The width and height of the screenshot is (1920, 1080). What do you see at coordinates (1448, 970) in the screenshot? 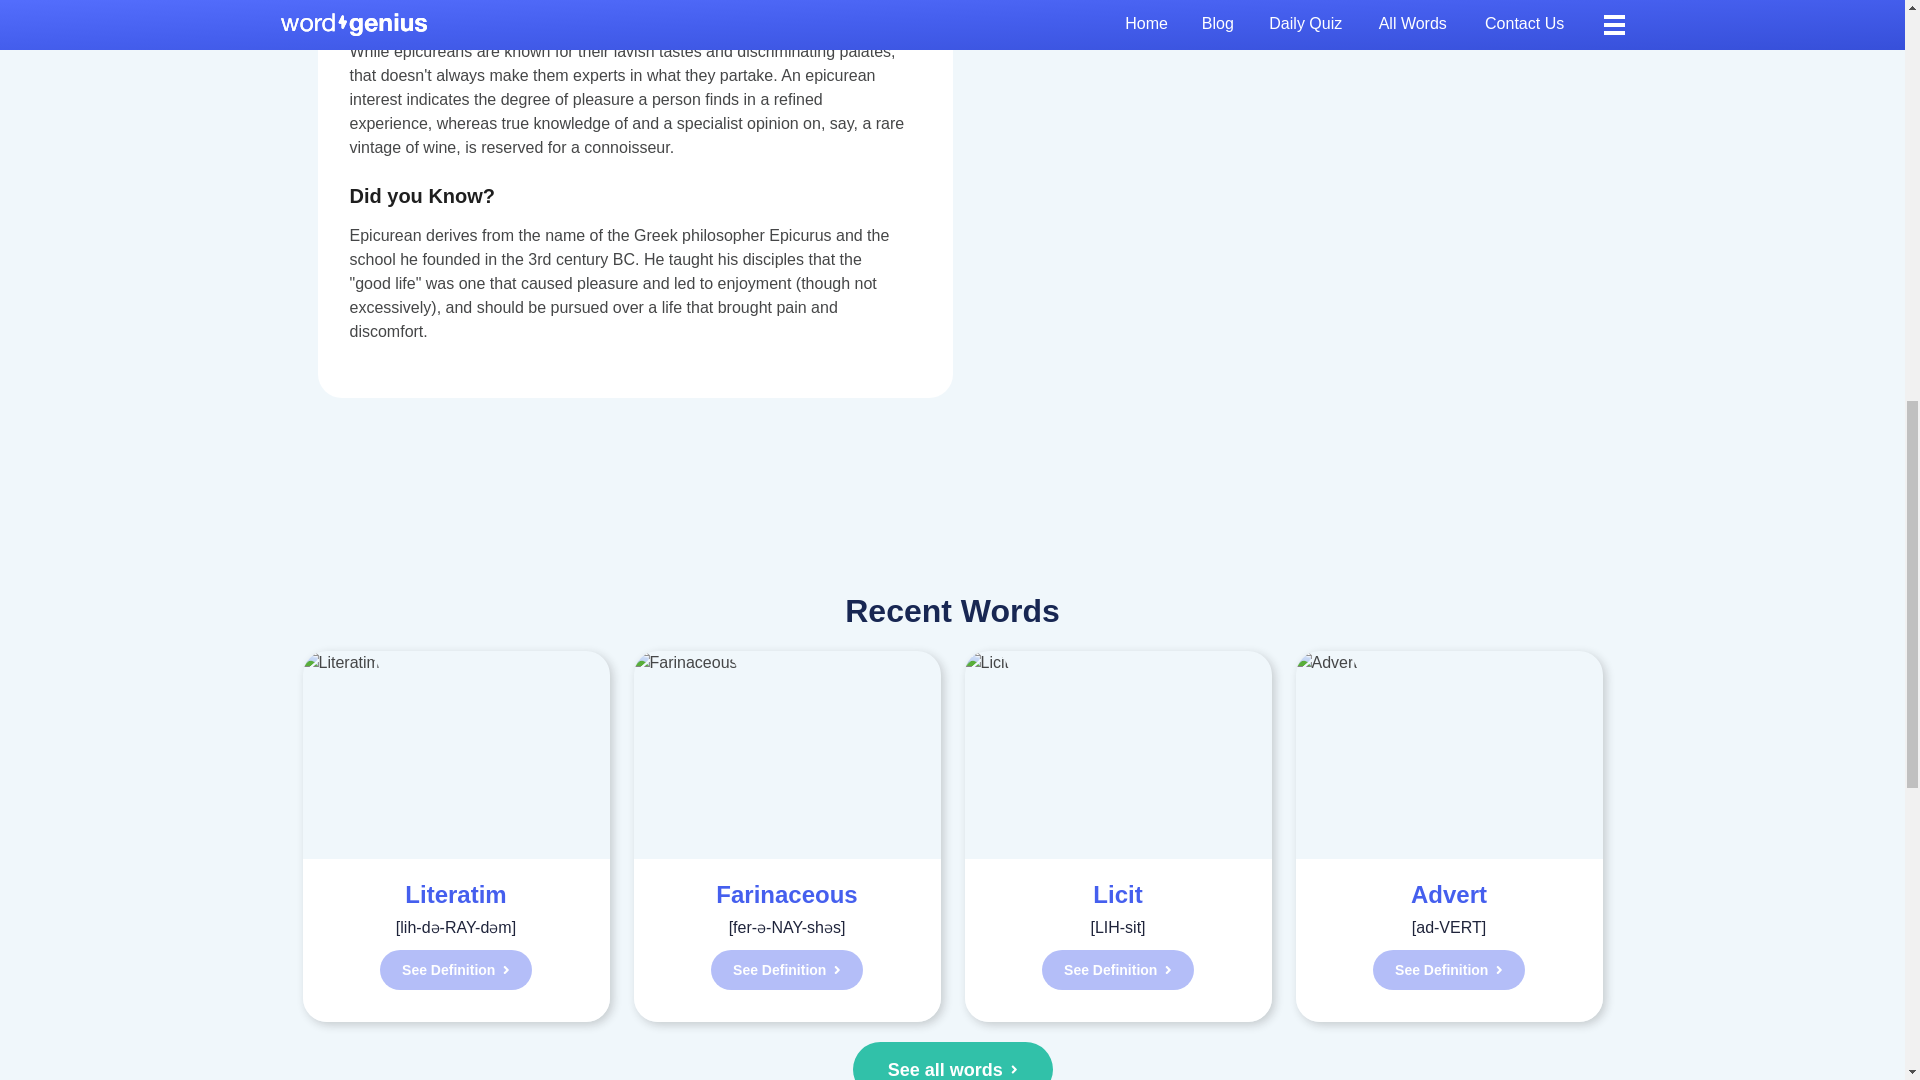
I see `See Definition` at bounding box center [1448, 970].